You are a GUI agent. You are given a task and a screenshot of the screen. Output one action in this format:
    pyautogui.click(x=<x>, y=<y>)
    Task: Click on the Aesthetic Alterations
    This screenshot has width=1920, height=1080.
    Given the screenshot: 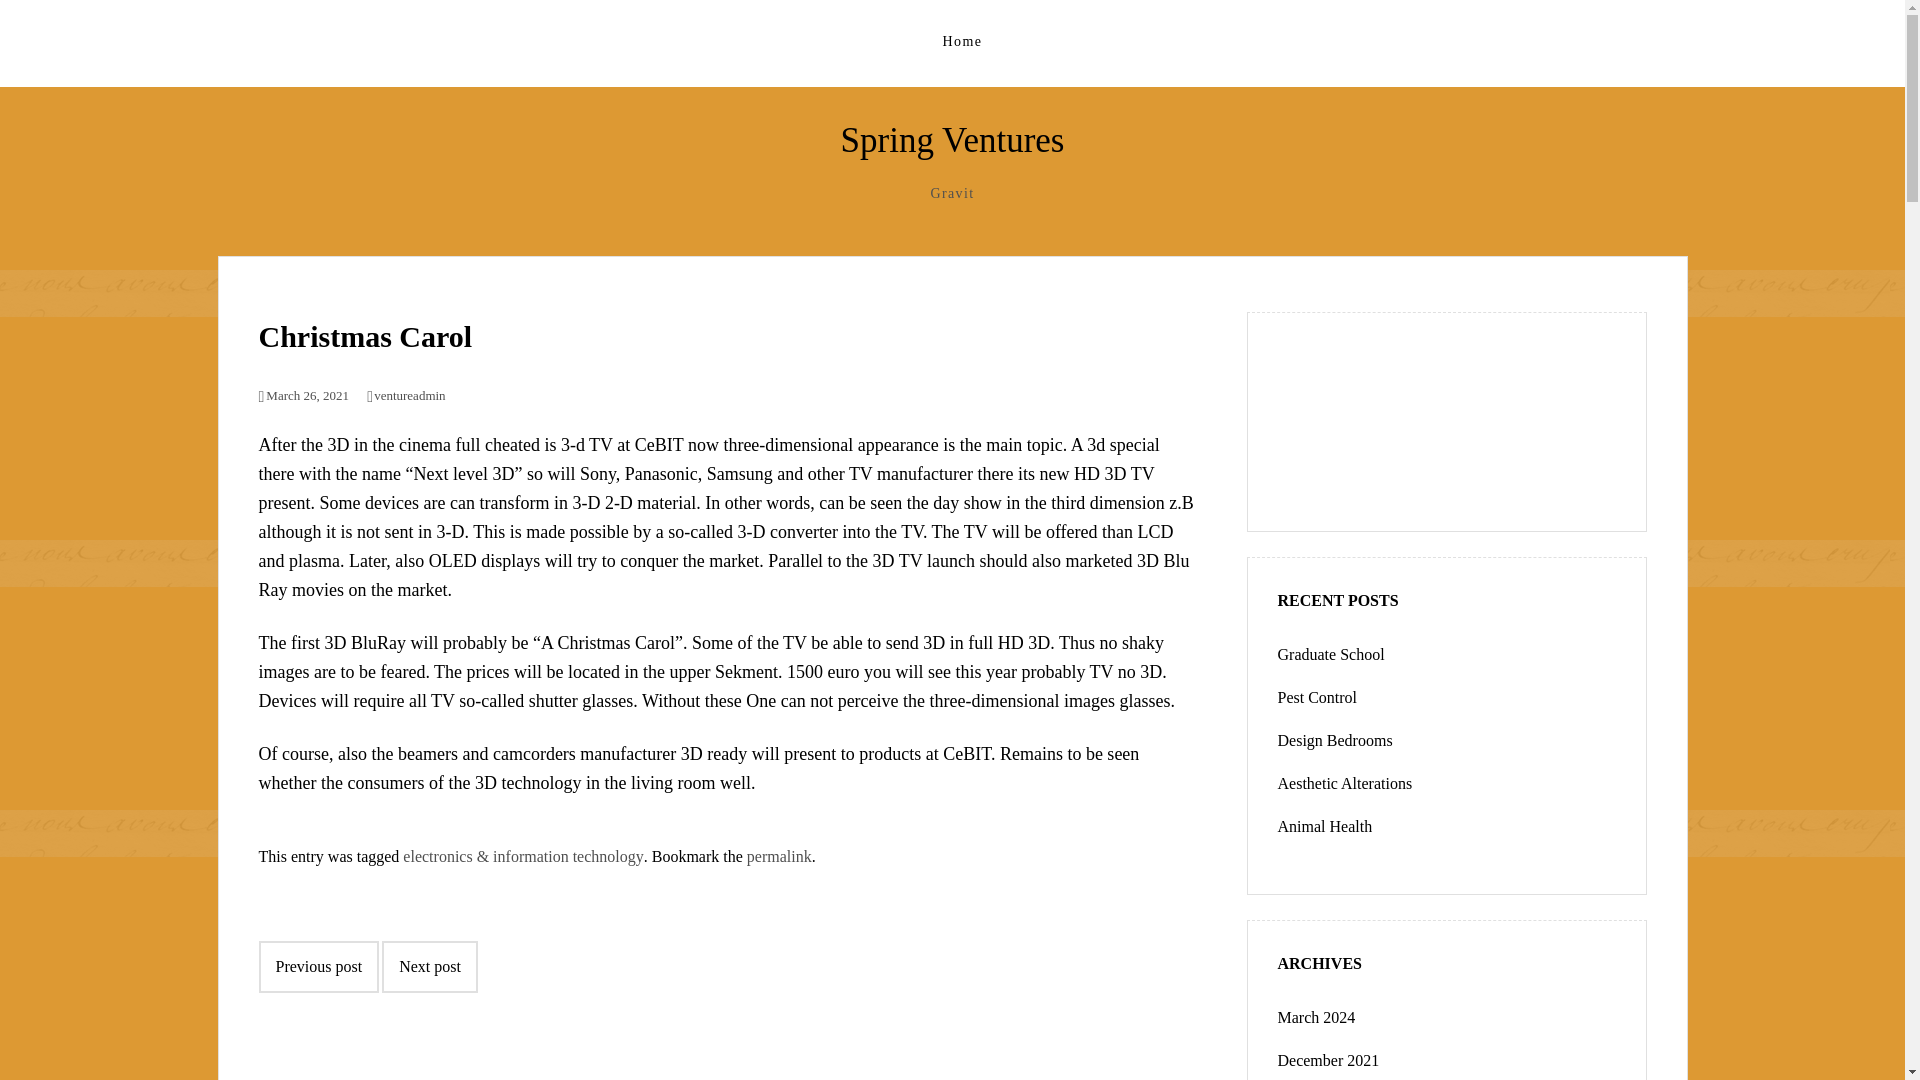 What is the action you would take?
    pyautogui.click(x=1346, y=783)
    